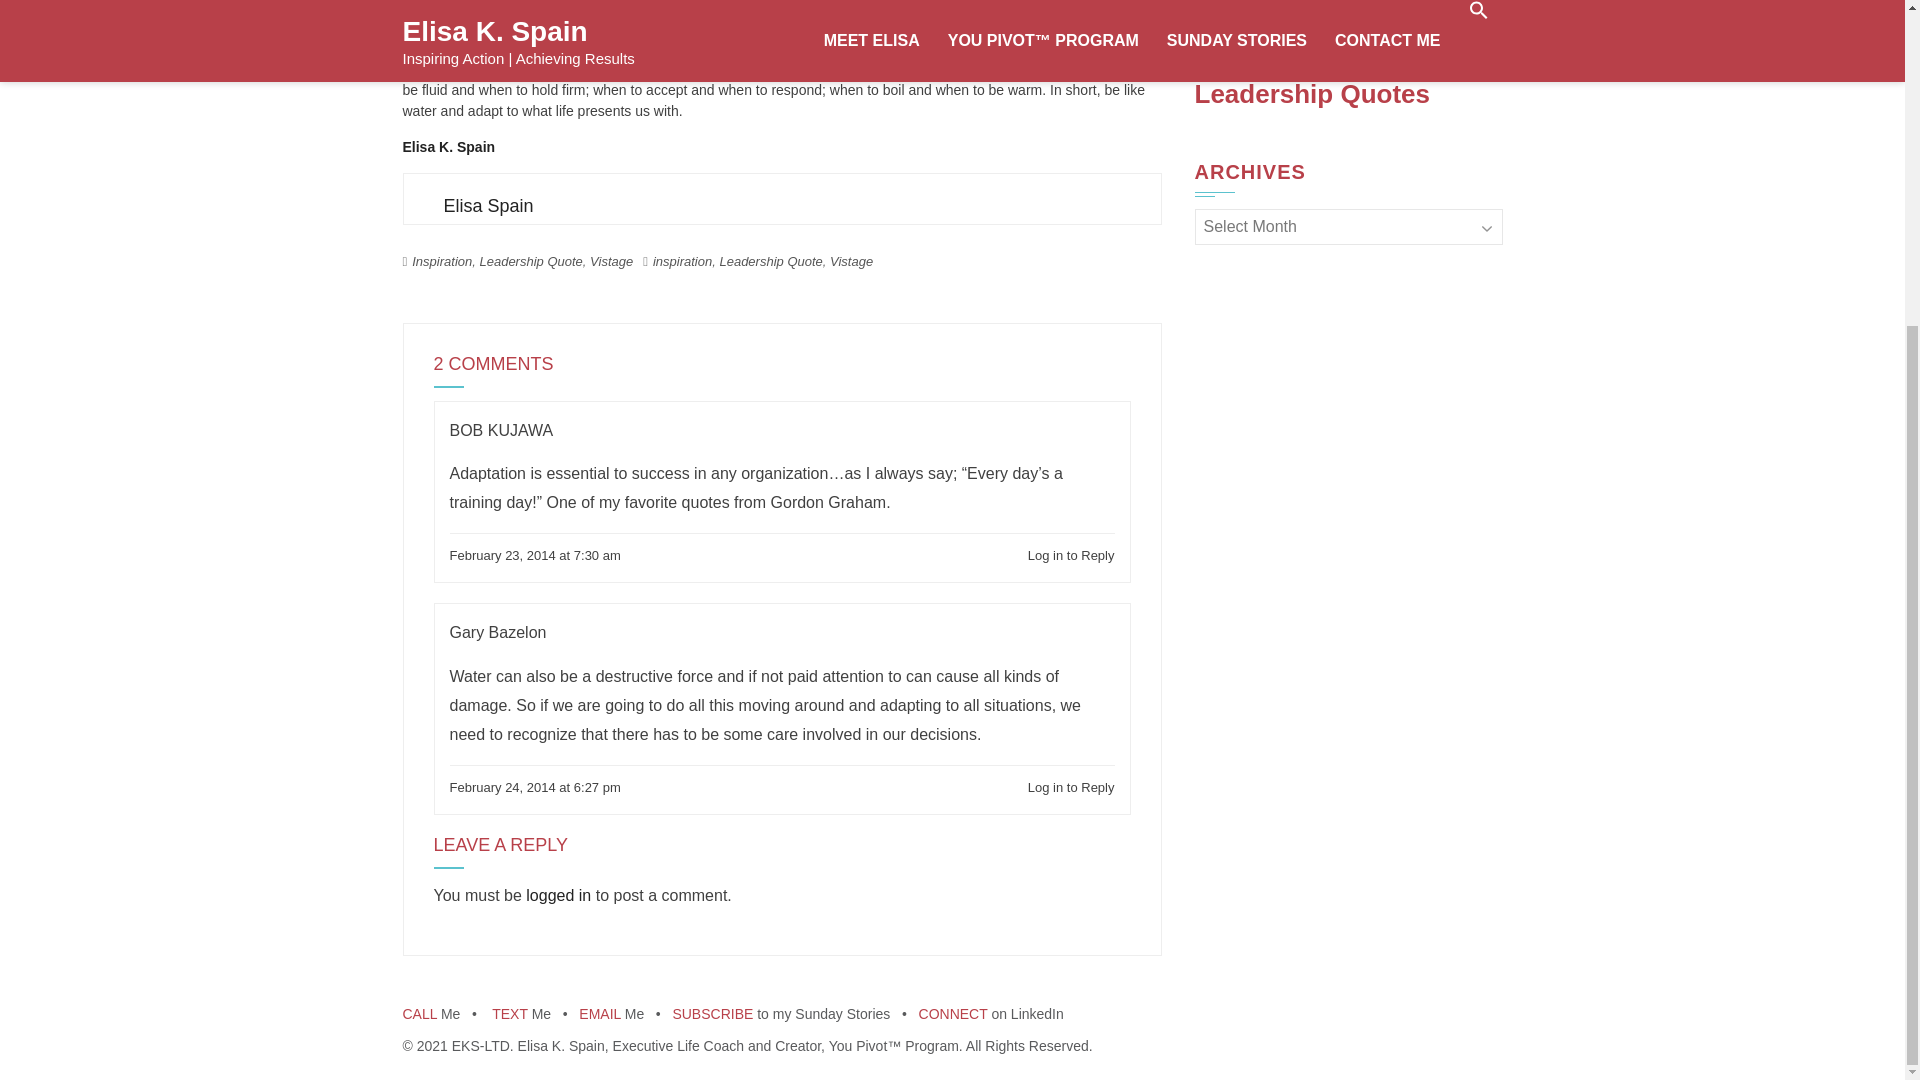 The height and width of the screenshot is (1080, 1920). I want to click on Elisa K. Spain, so click(448, 147).